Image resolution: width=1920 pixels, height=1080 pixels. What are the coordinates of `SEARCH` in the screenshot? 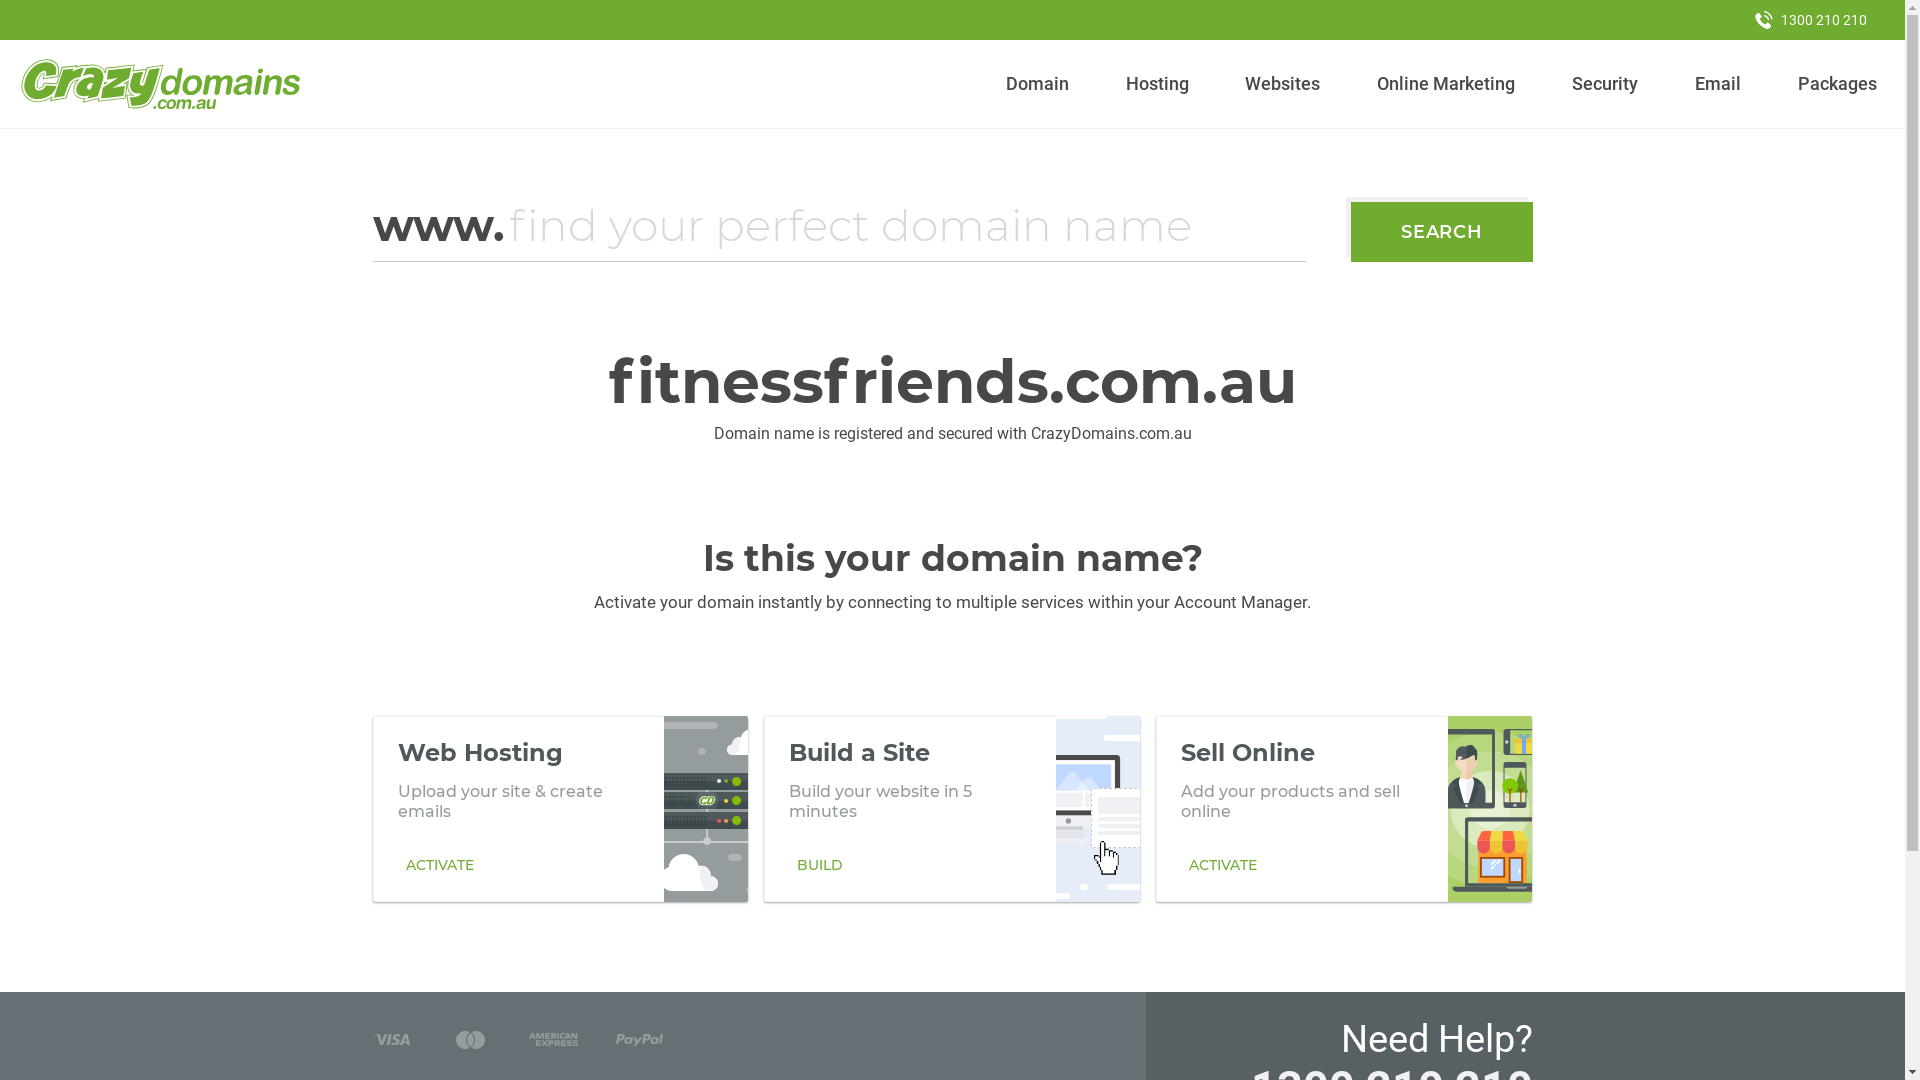 It's located at (1442, 232).